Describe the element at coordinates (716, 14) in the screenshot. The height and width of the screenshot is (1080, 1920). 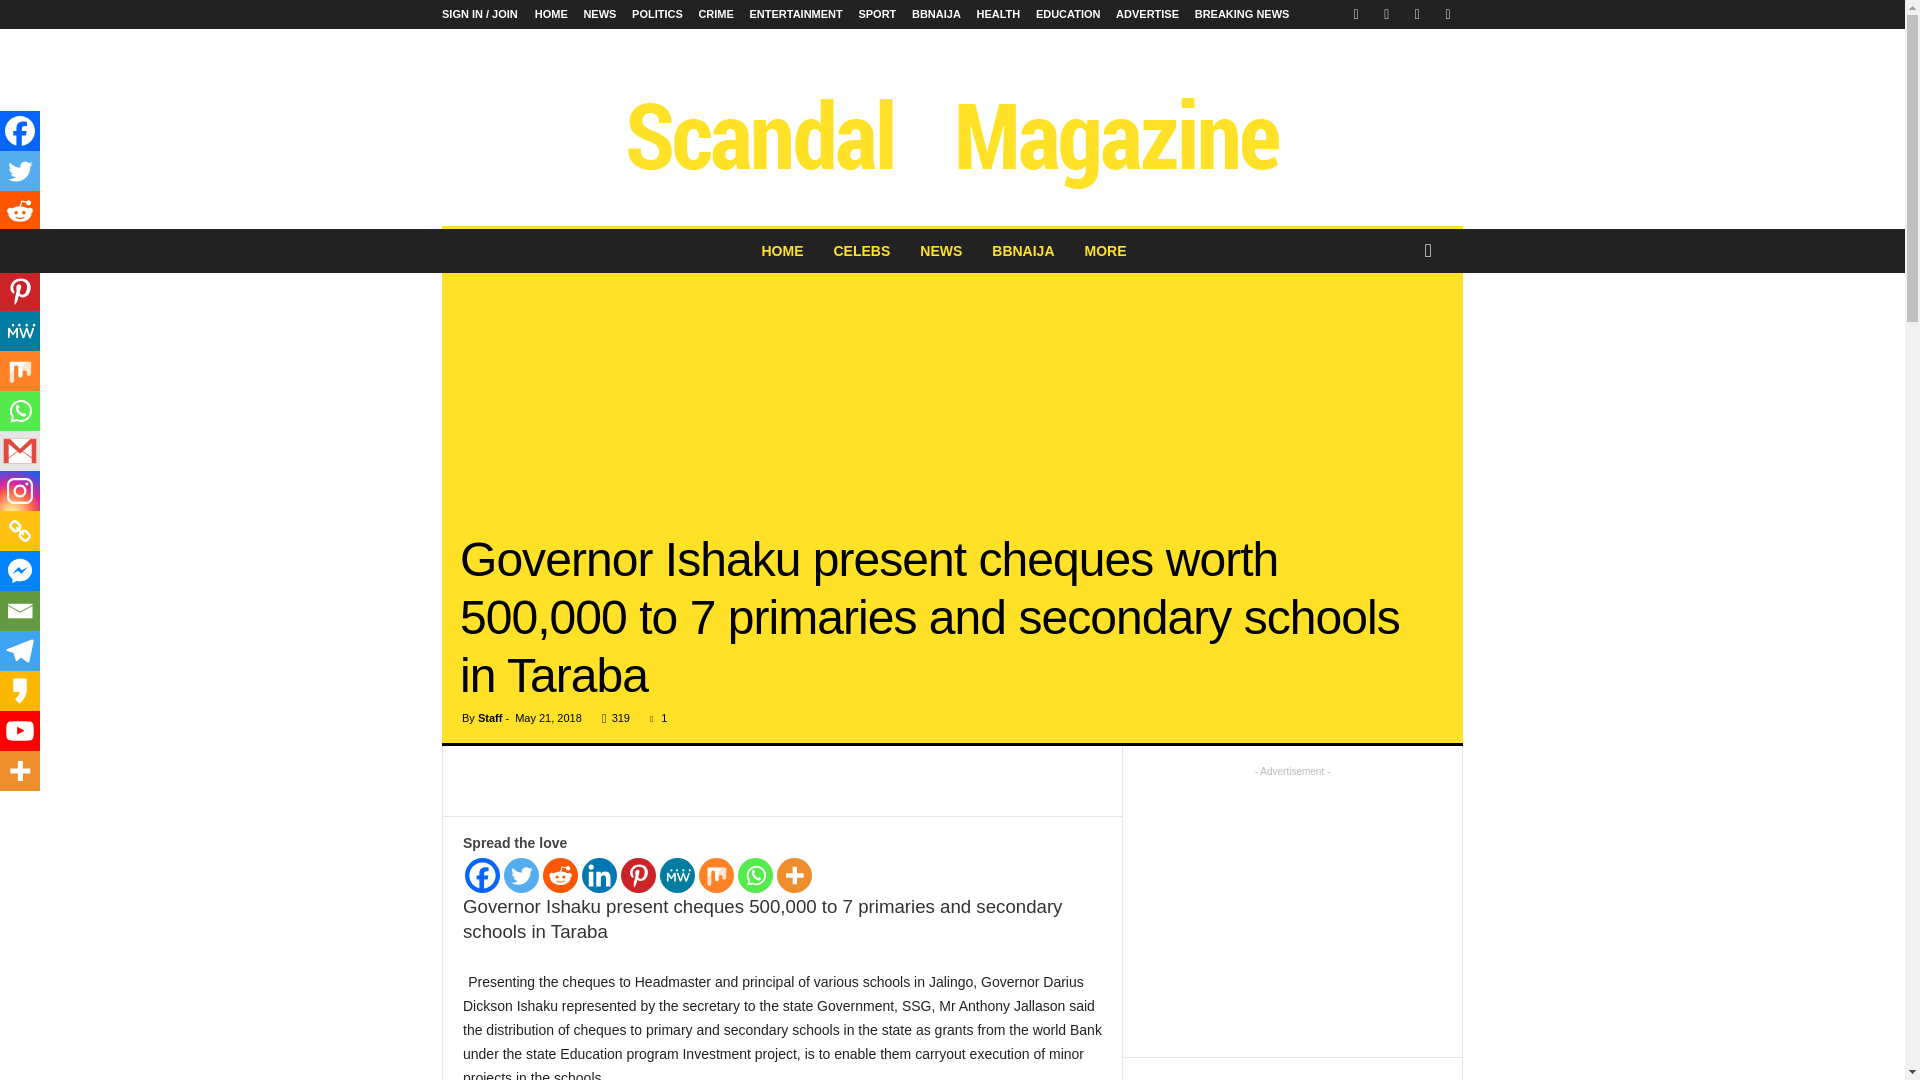
I see `CRIME` at that location.